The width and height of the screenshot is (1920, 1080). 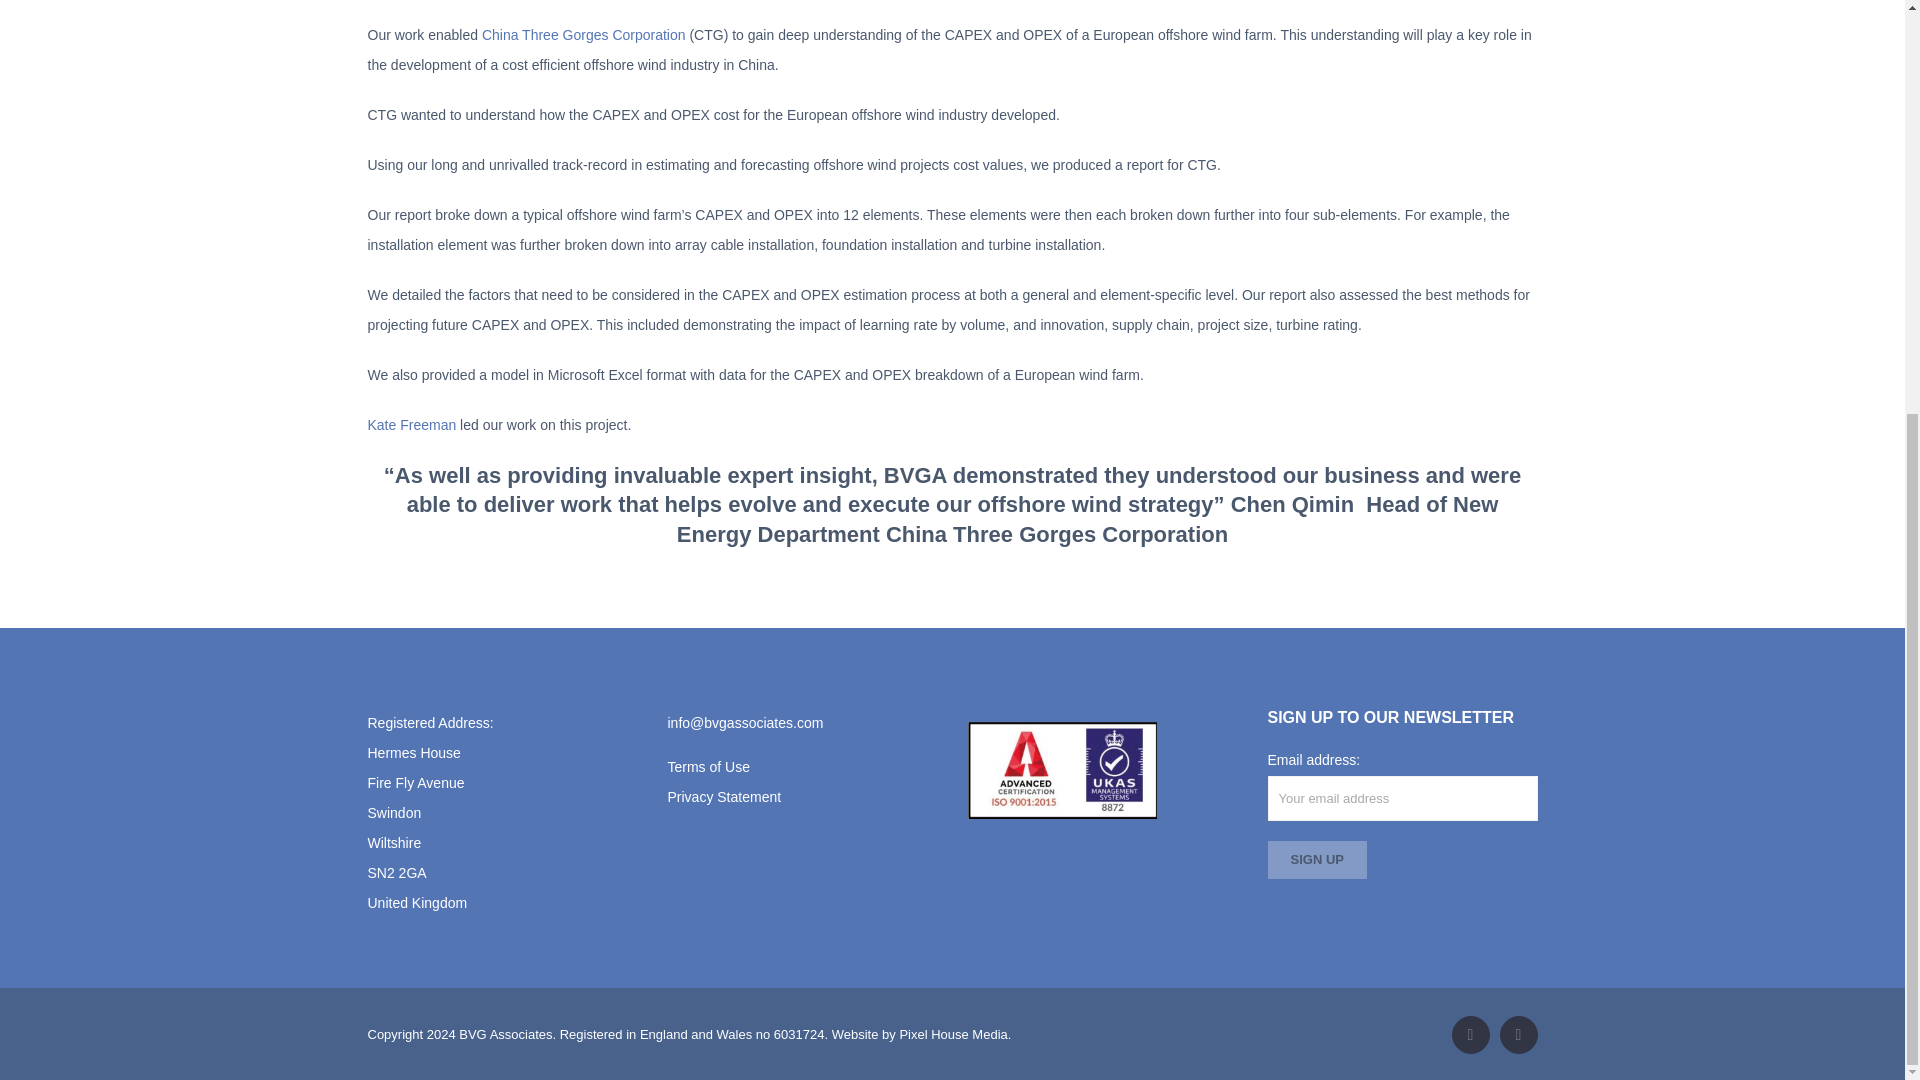 What do you see at coordinates (583, 35) in the screenshot?
I see `China Three Gorges Corporation` at bounding box center [583, 35].